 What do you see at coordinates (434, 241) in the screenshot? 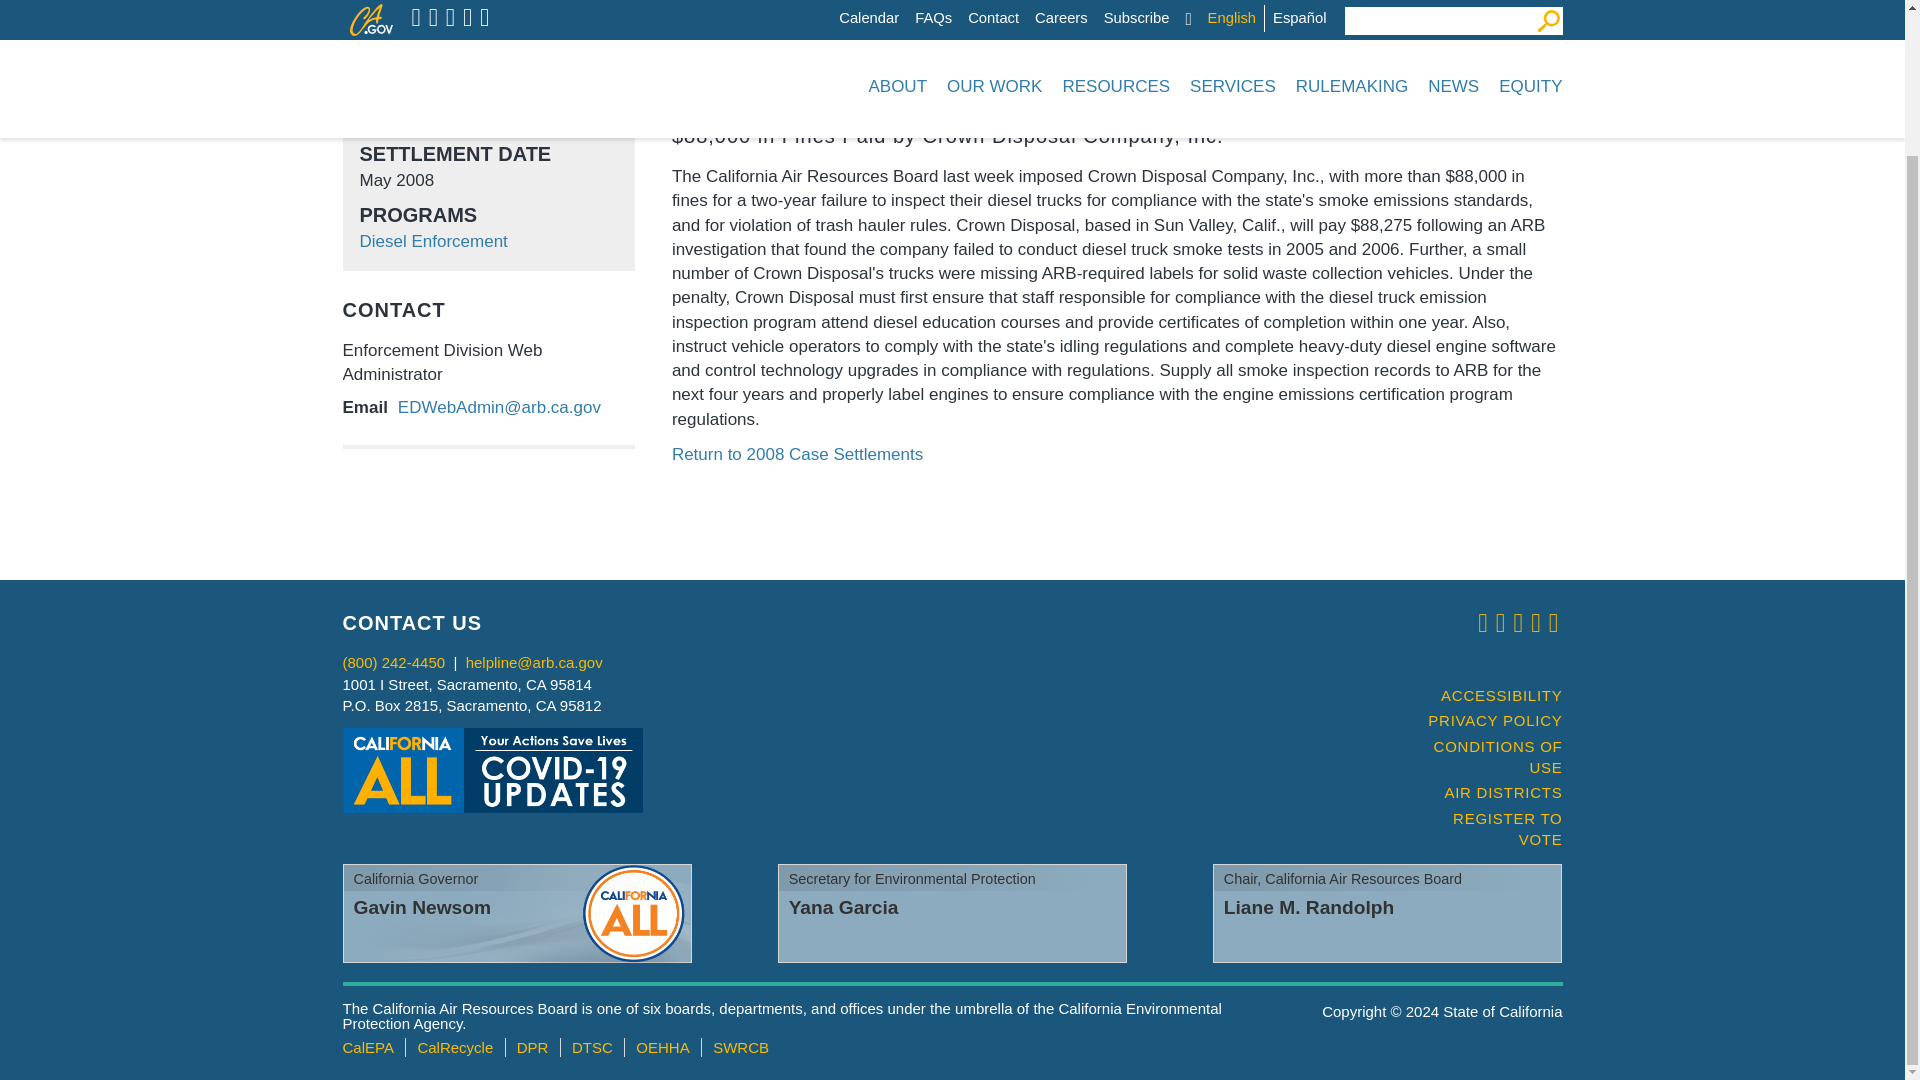
I see `Diesel Enforcement` at bounding box center [434, 241].